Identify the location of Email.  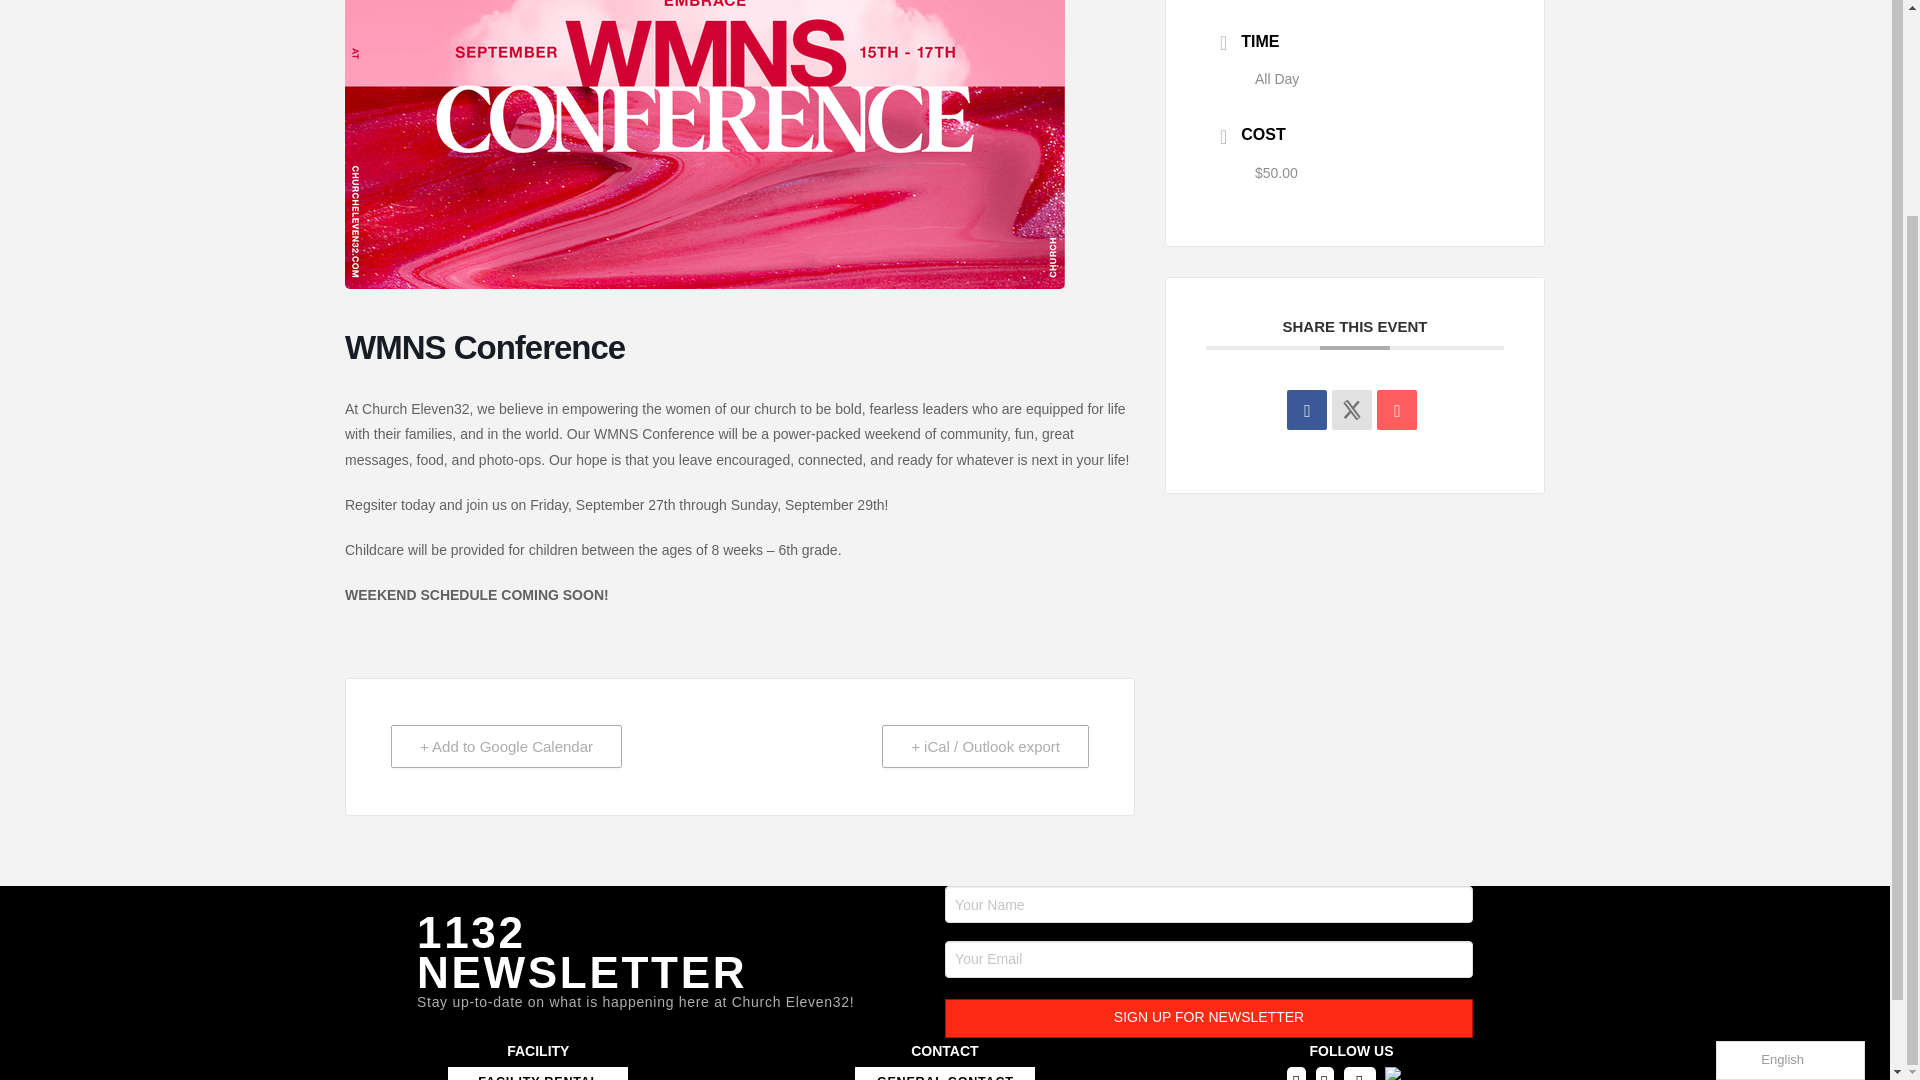
(1396, 409).